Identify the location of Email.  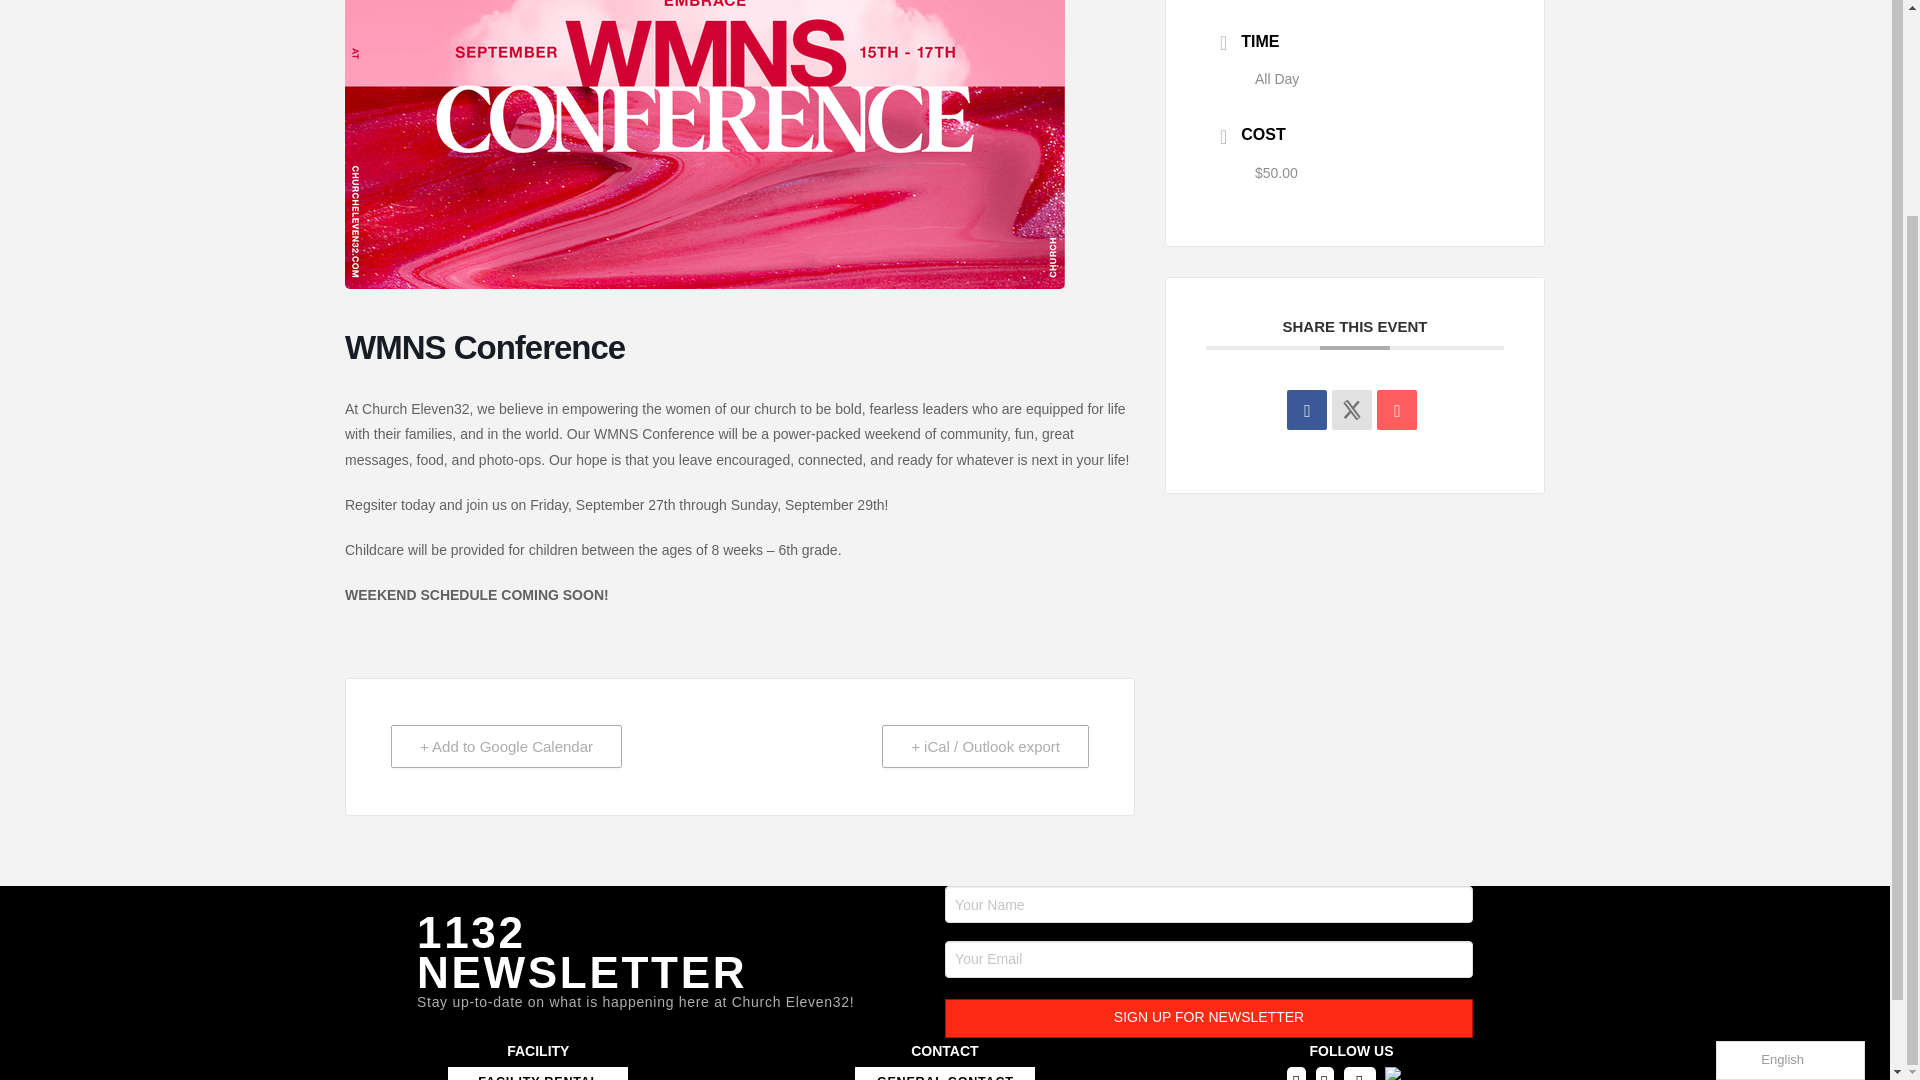
(1396, 409).